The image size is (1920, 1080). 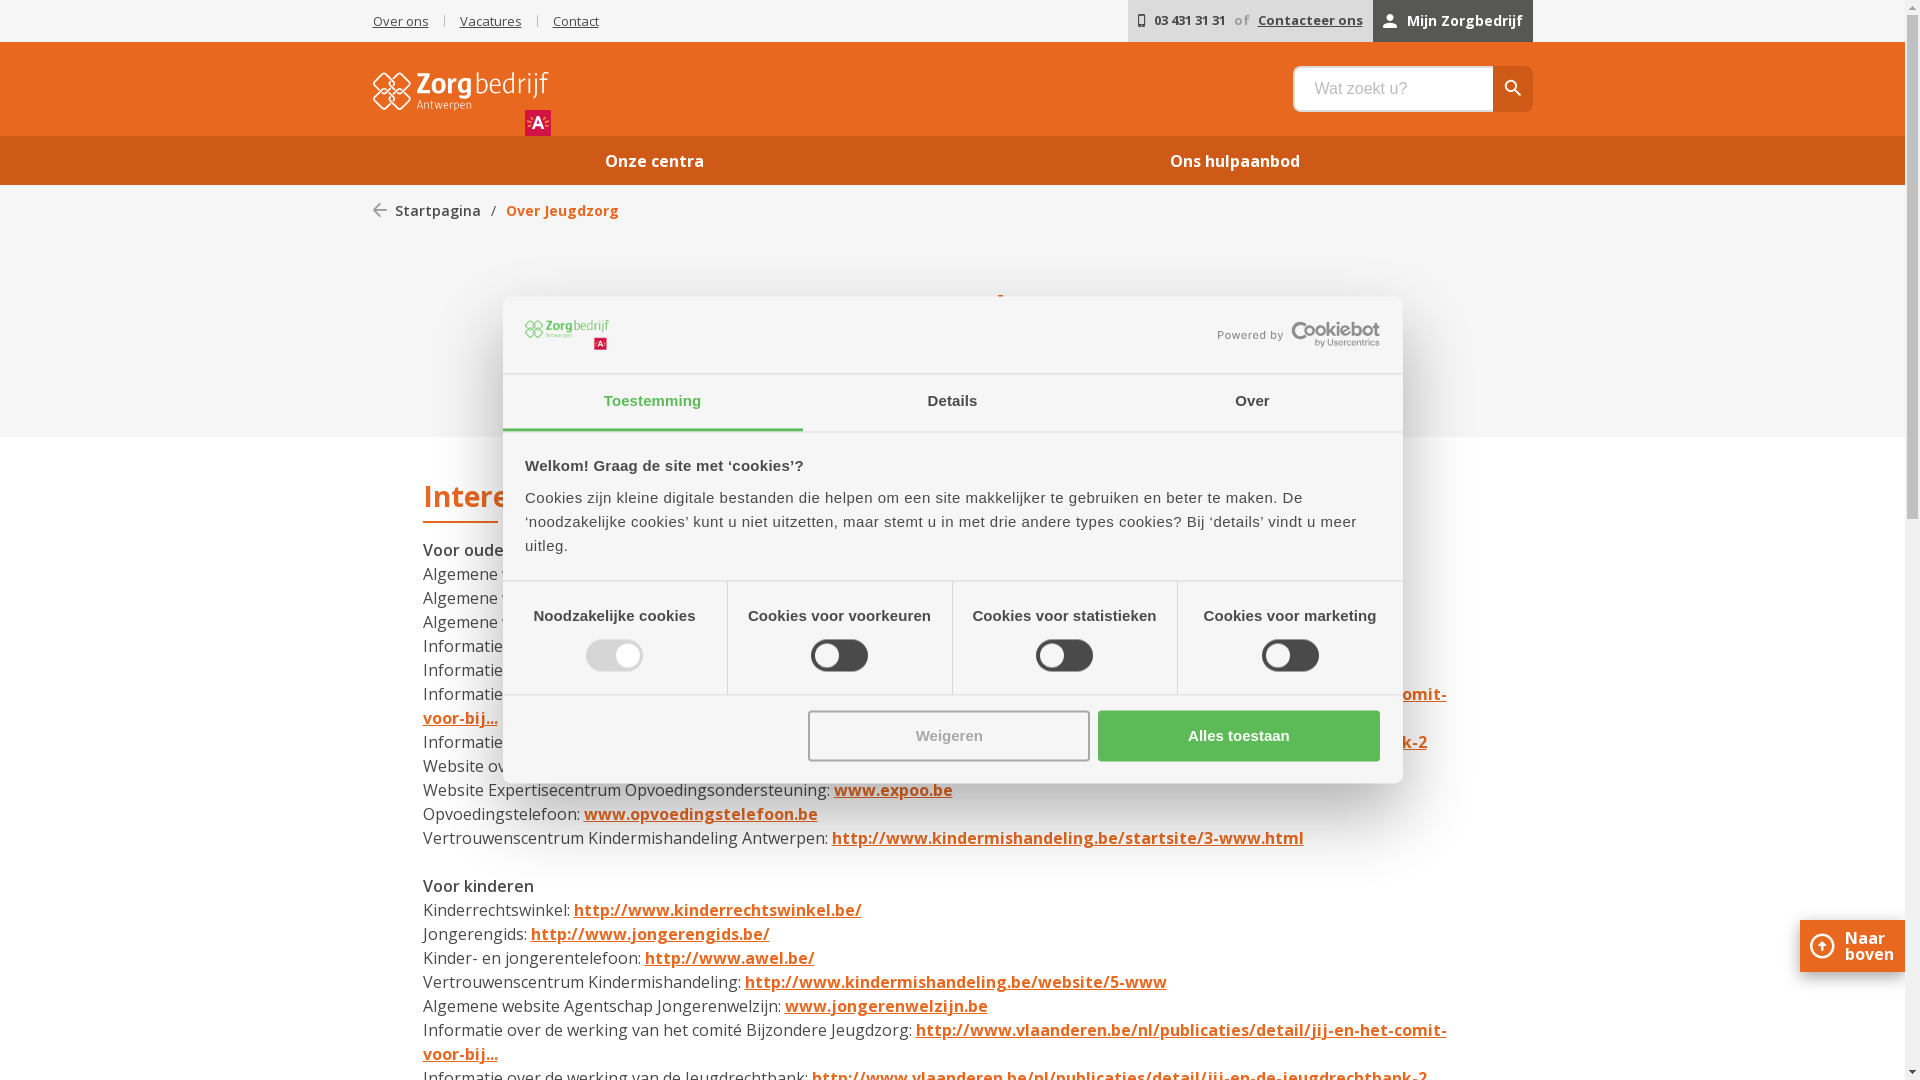 What do you see at coordinates (652, 402) in the screenshot?
I see `Toestemming` at bounding box center [652, 402].